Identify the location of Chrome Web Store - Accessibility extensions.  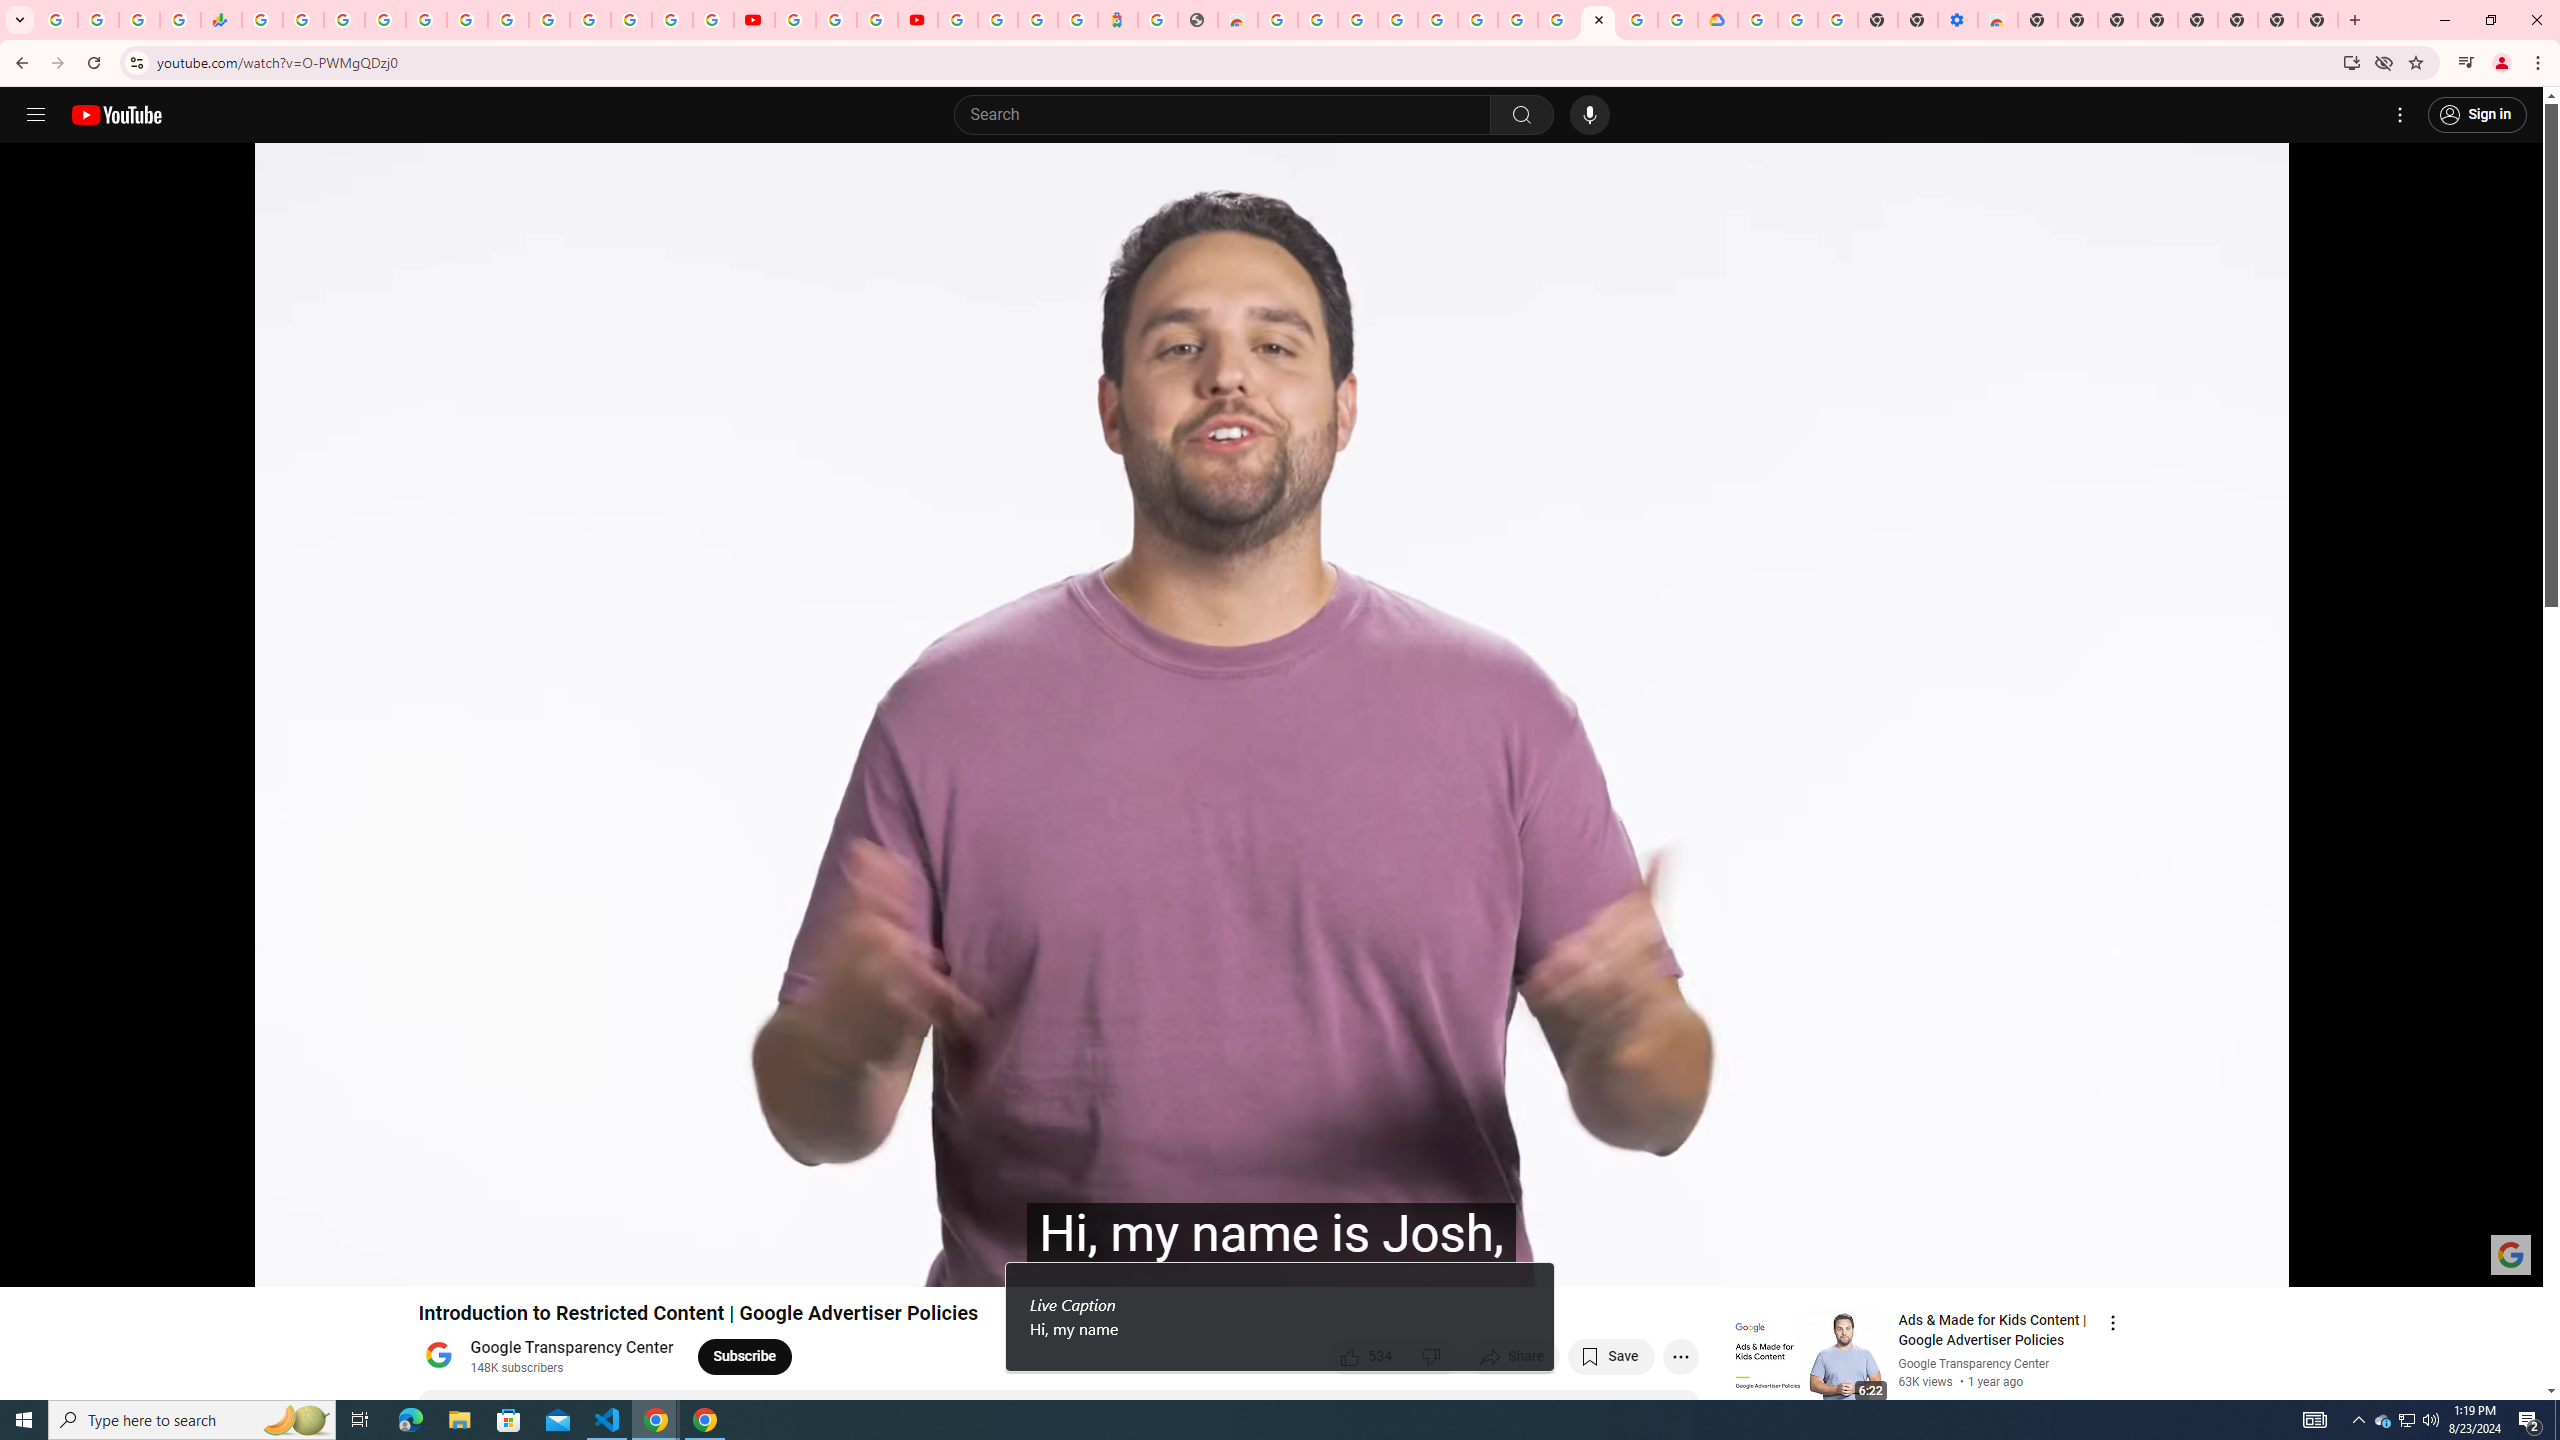
(1998, 20).